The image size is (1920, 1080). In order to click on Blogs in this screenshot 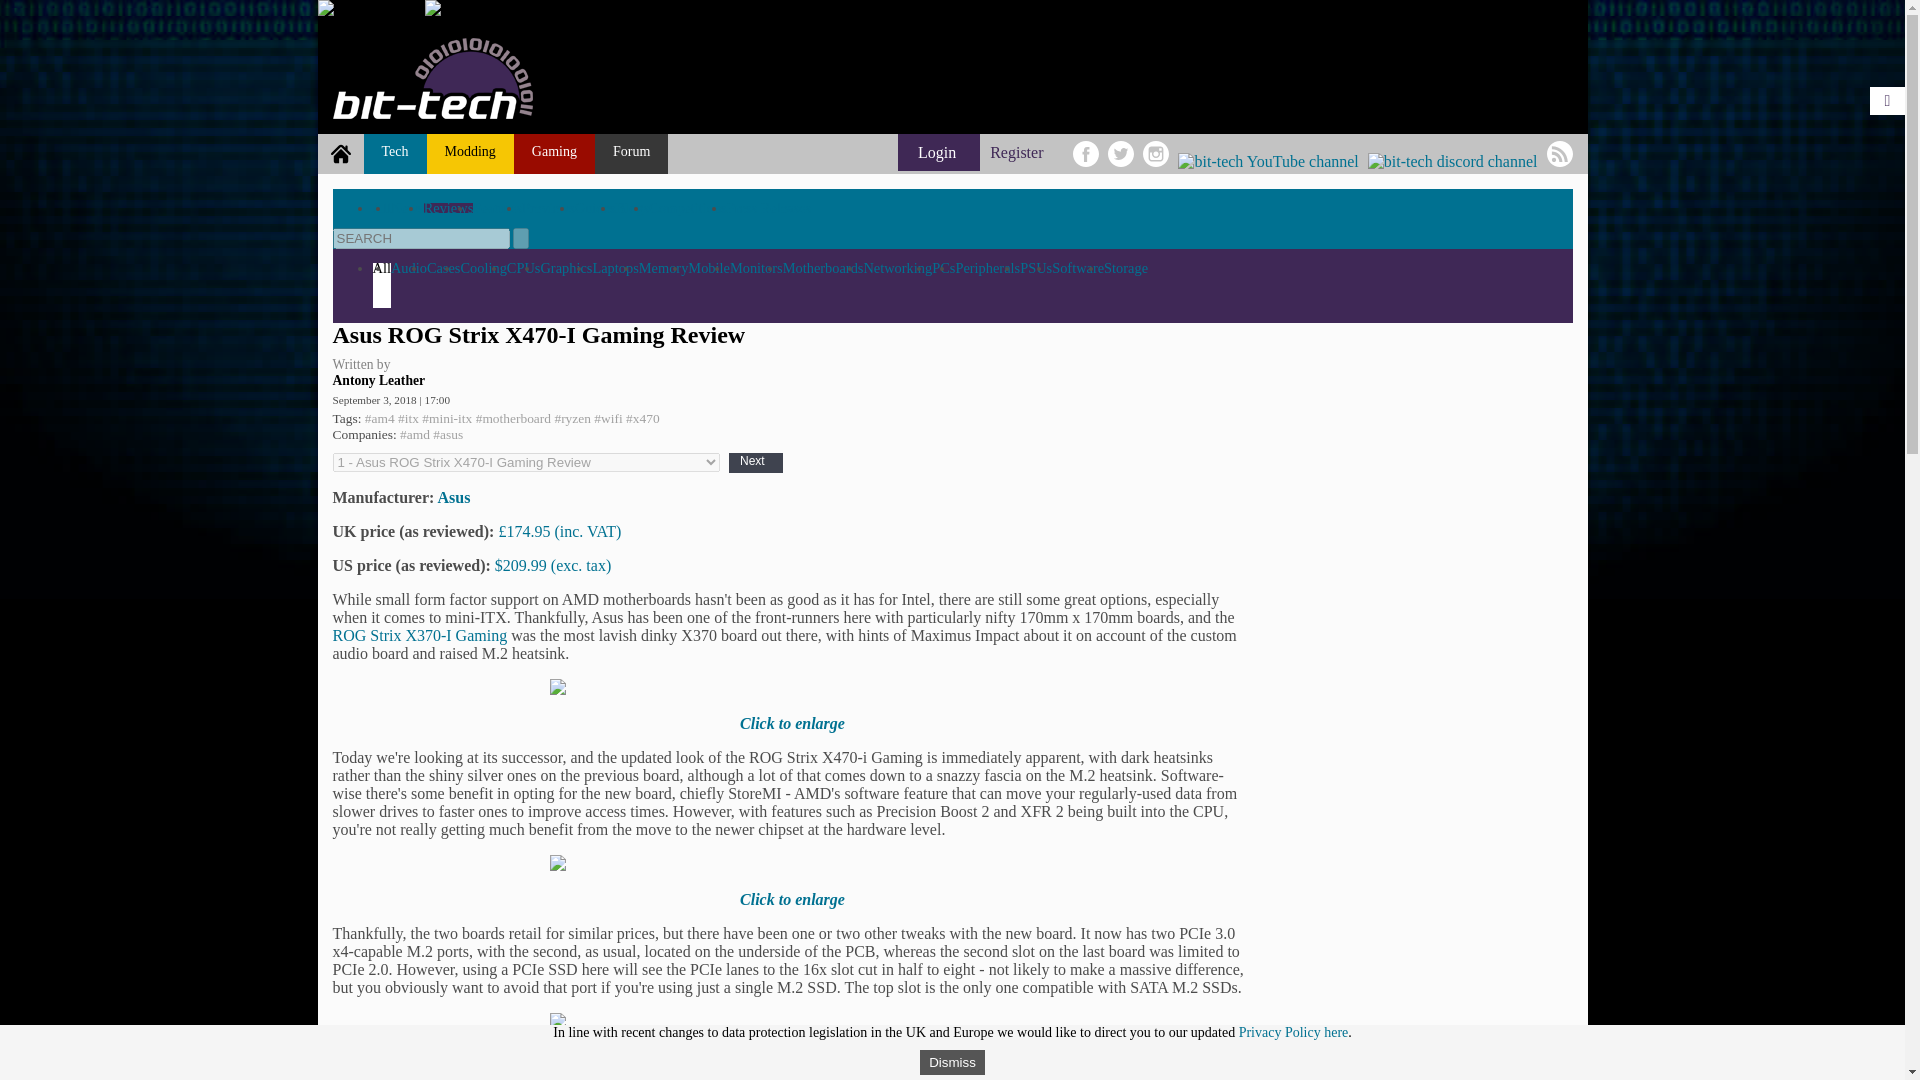, I will do `click(633, 208)`.